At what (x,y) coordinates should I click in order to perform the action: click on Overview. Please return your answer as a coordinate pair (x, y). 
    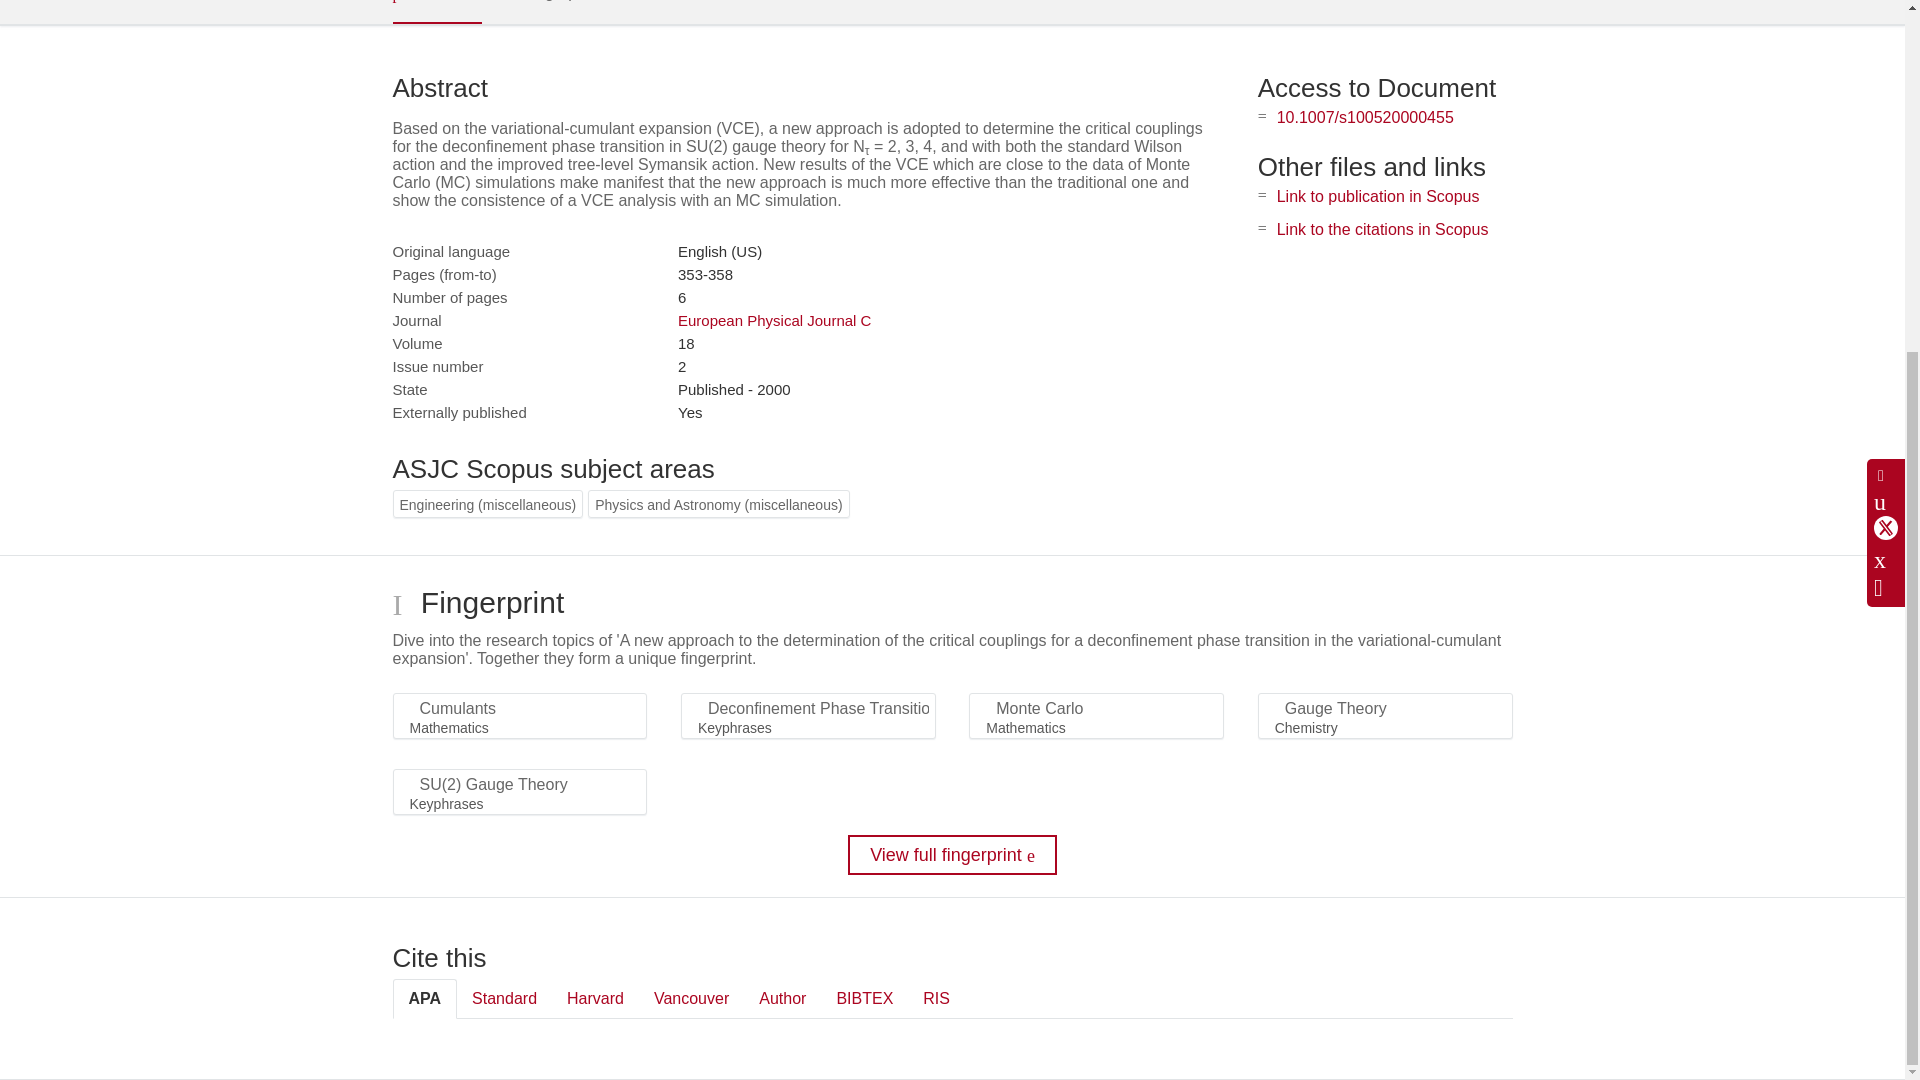
    Looking at the image, I should click on (436, 12).